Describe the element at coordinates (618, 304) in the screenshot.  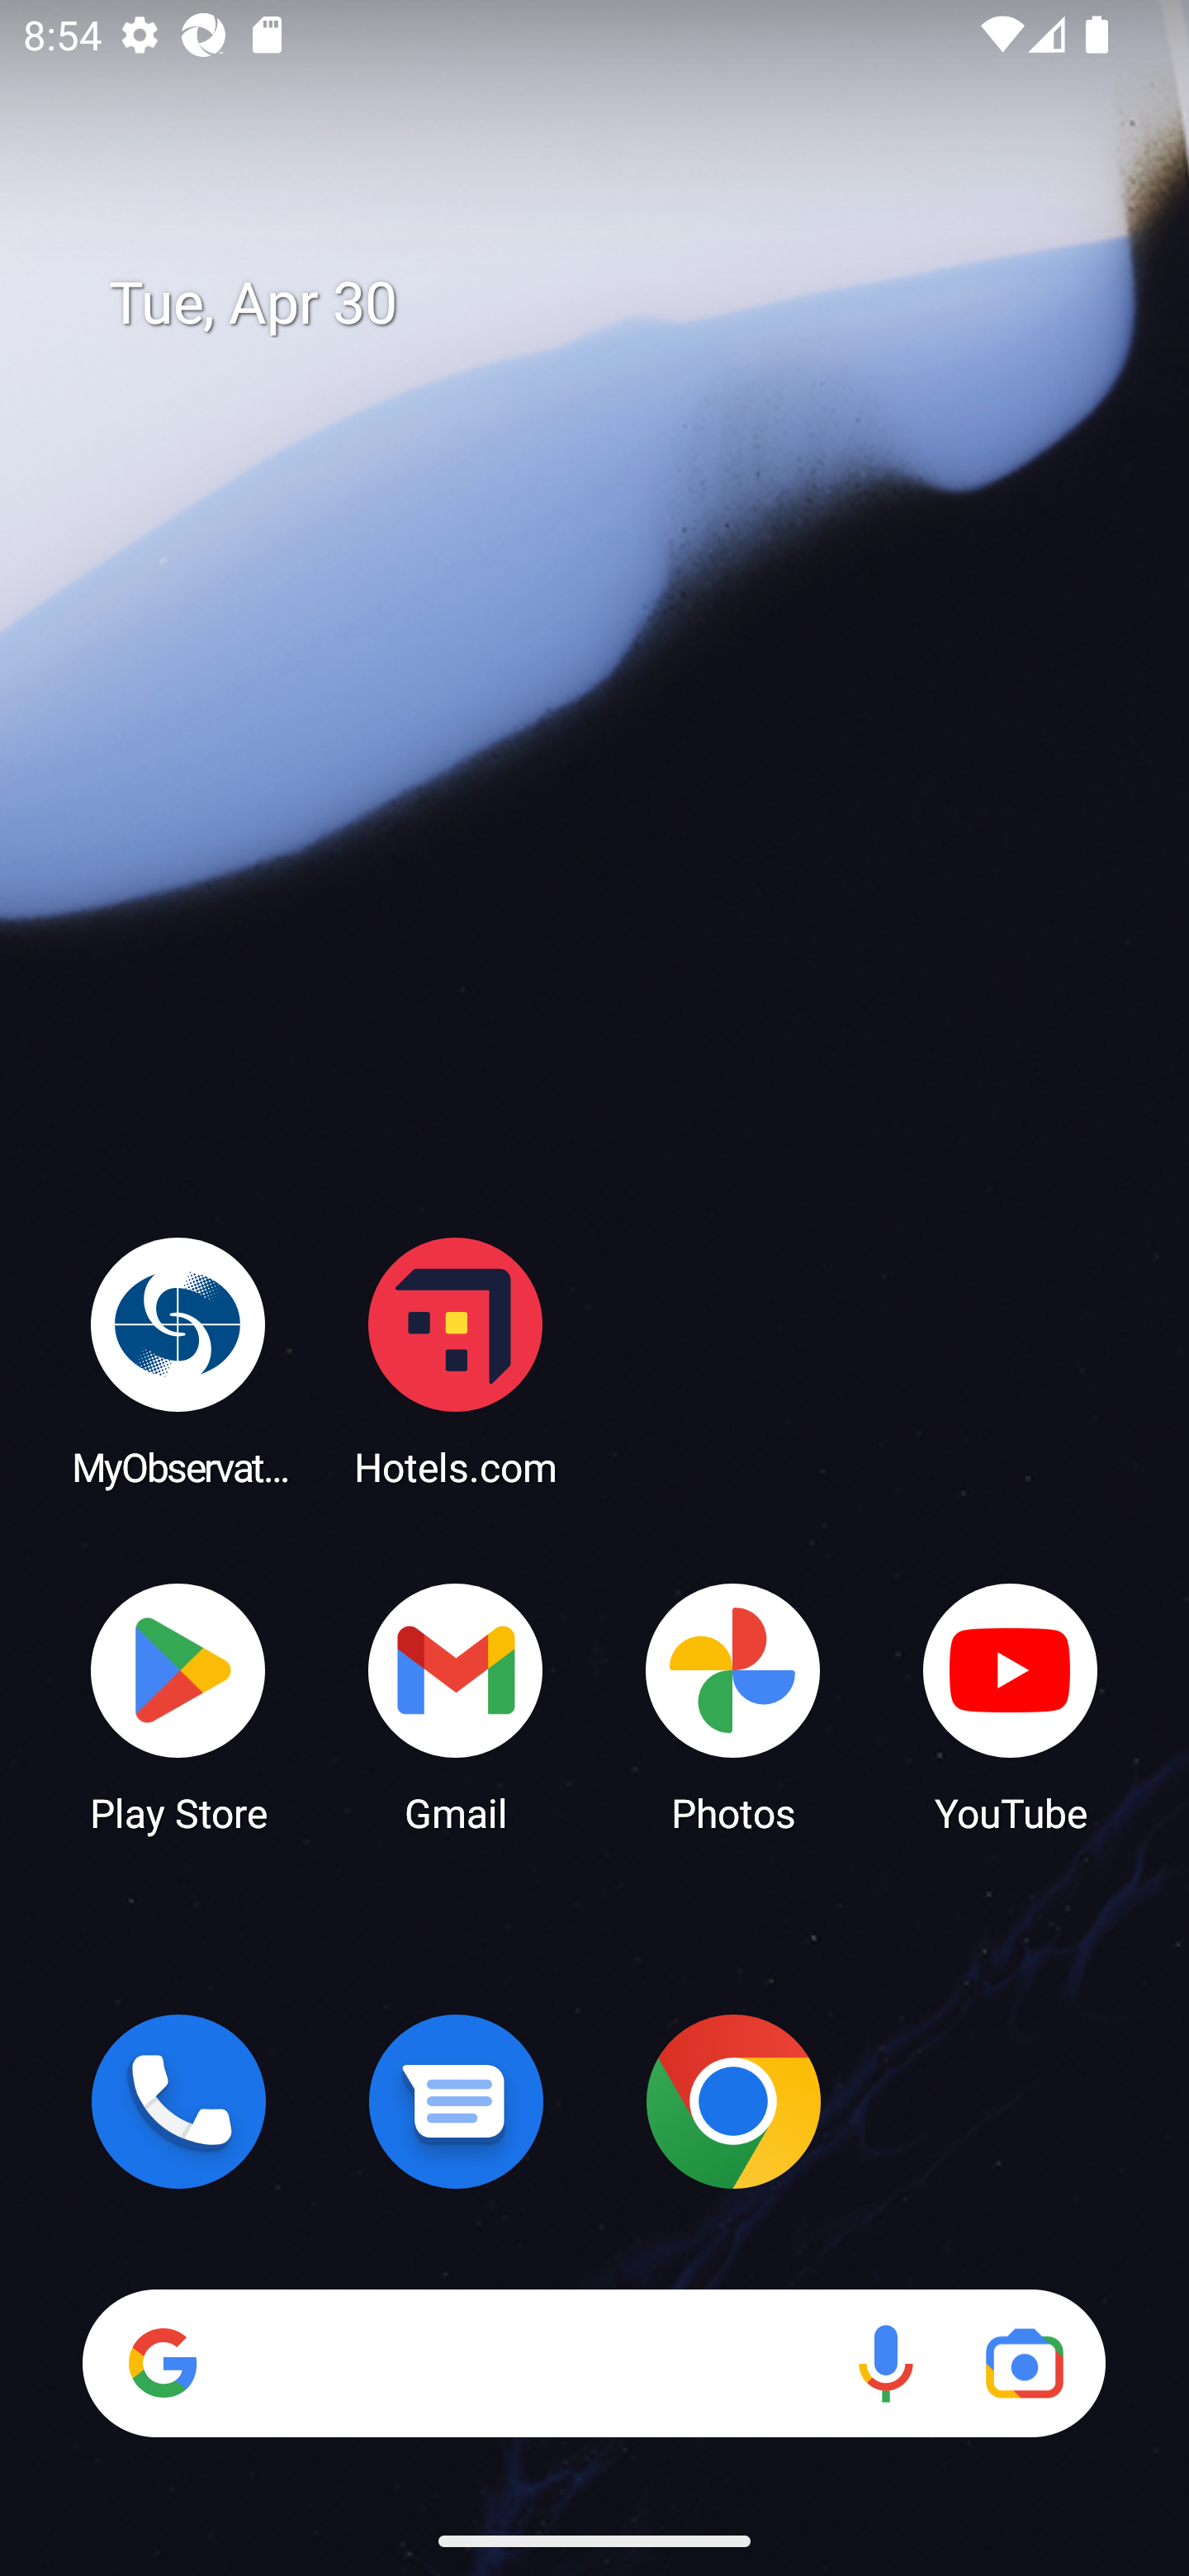
I see `Tue, Apr 30` at that location.